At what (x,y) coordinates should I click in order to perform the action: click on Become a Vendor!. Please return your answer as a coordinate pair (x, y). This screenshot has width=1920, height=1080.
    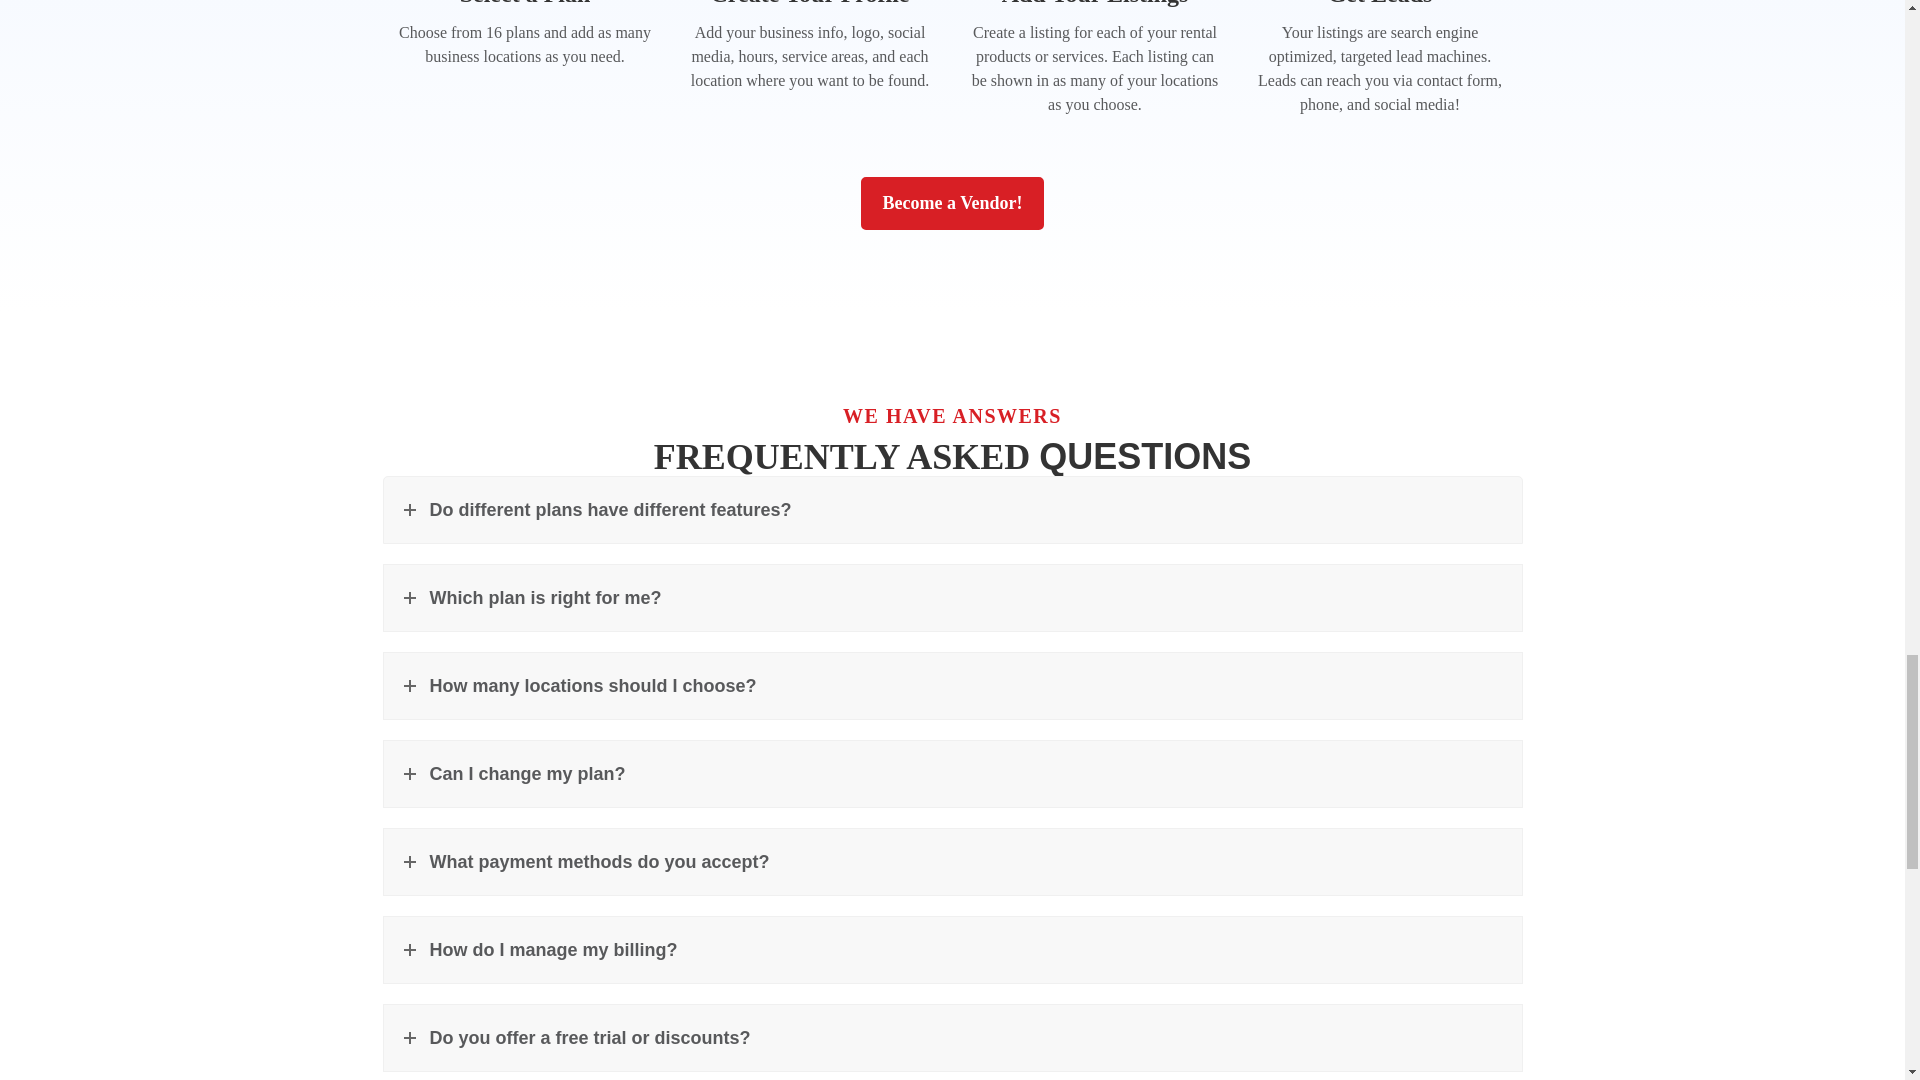
    Looking at the image, I should click on (952, 204).